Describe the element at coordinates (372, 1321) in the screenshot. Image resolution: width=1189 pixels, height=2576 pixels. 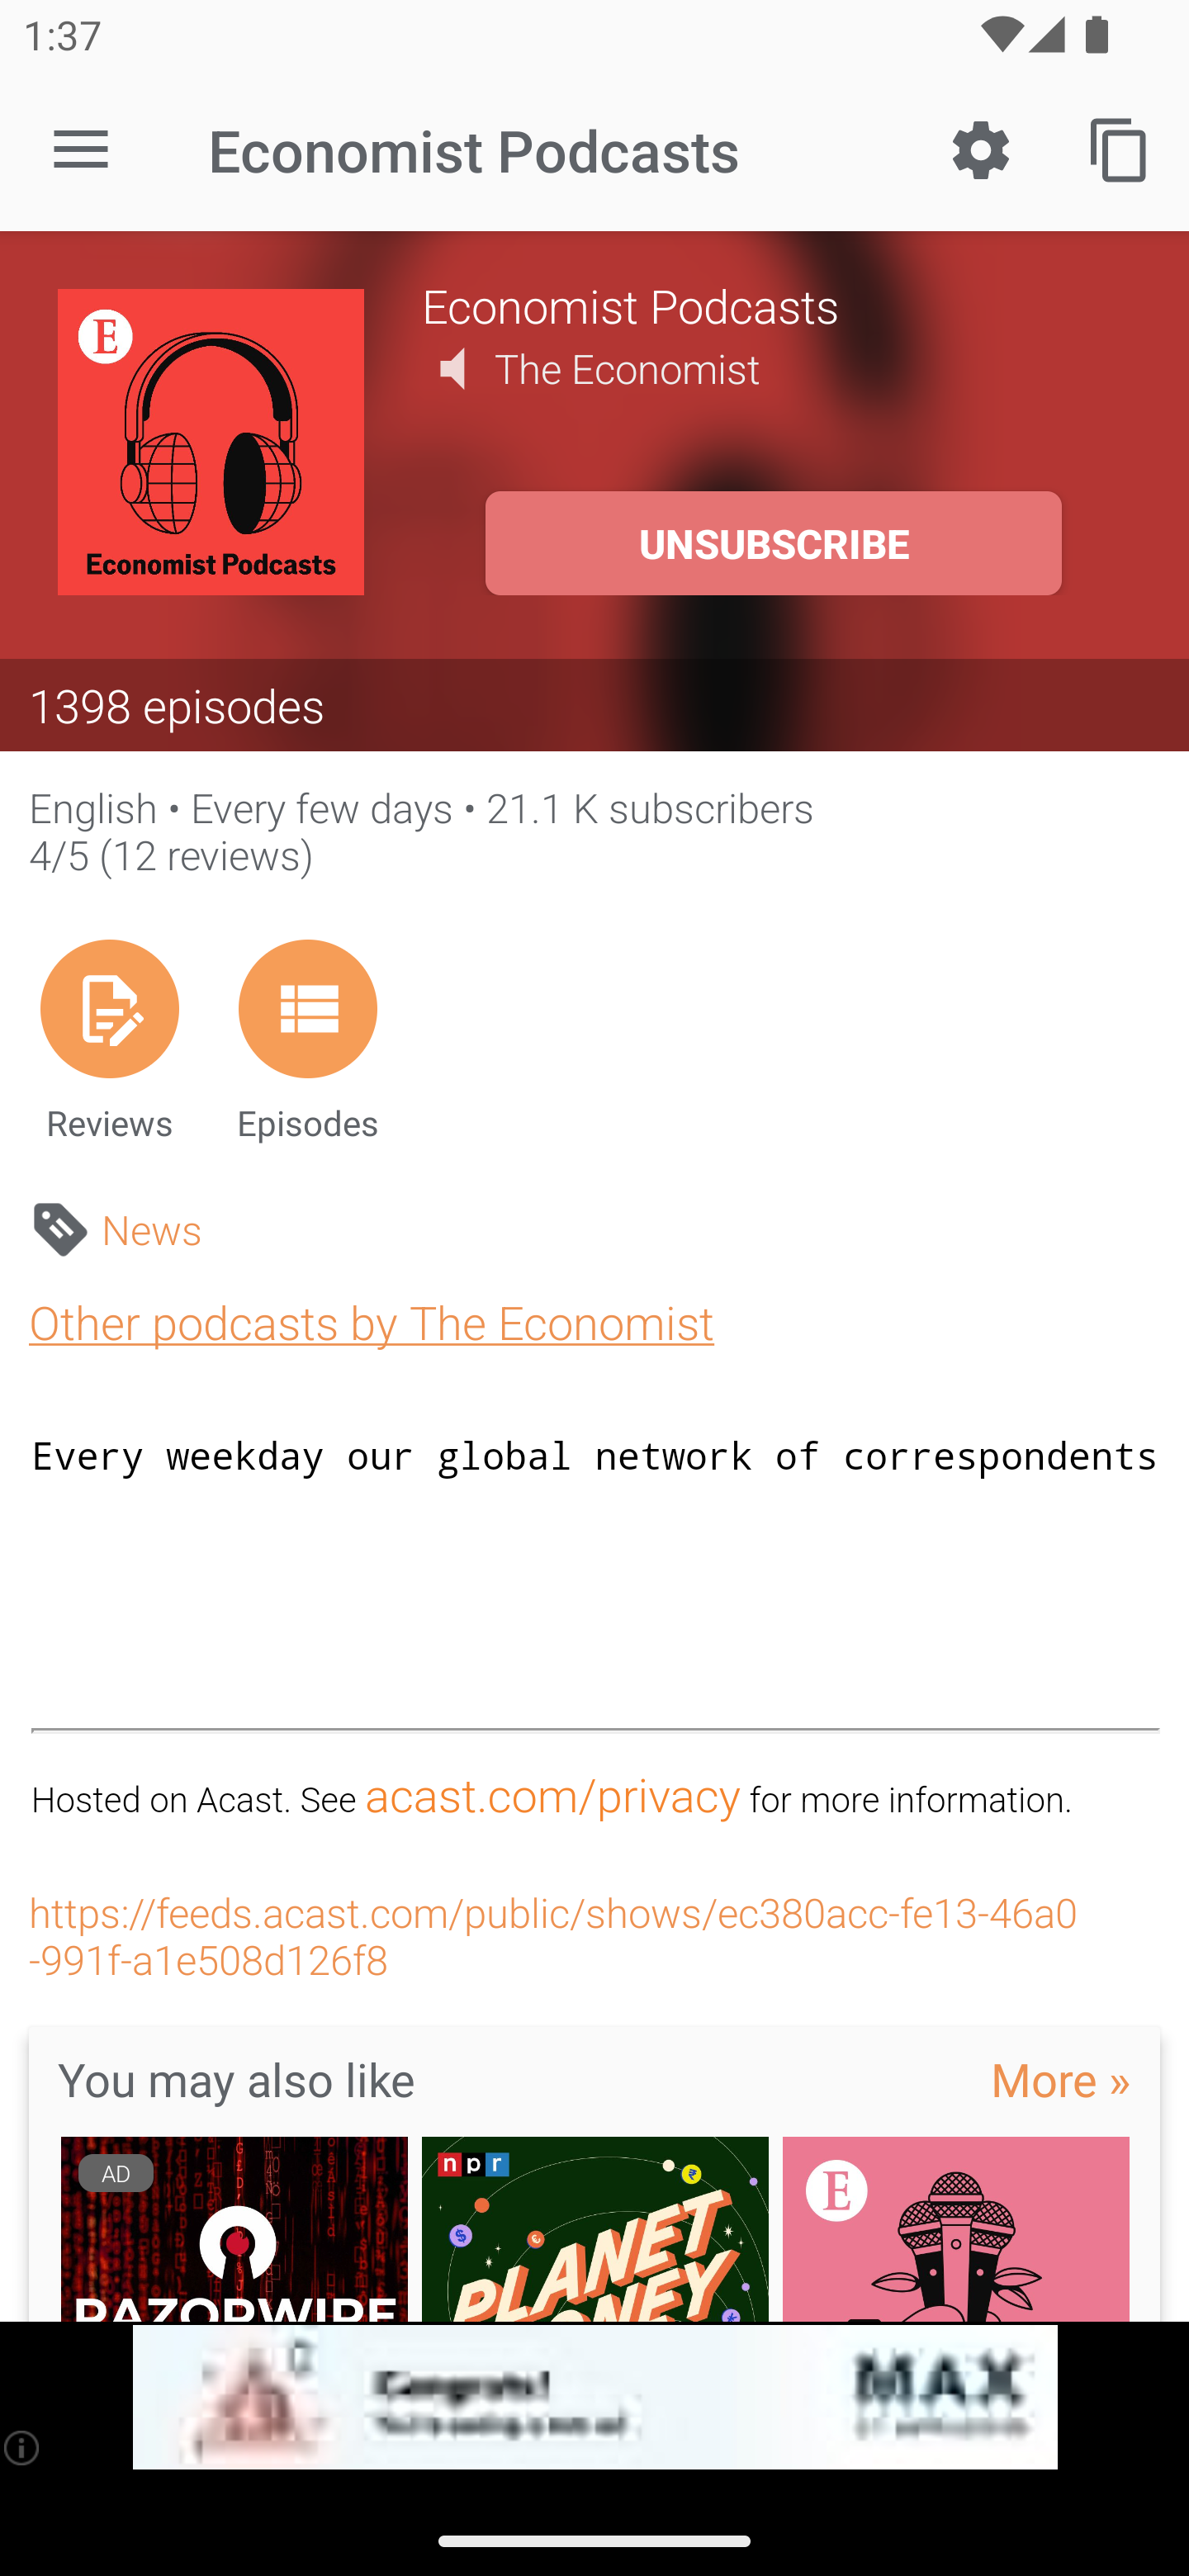
I see `Other podcasts by The Economist` at that location.